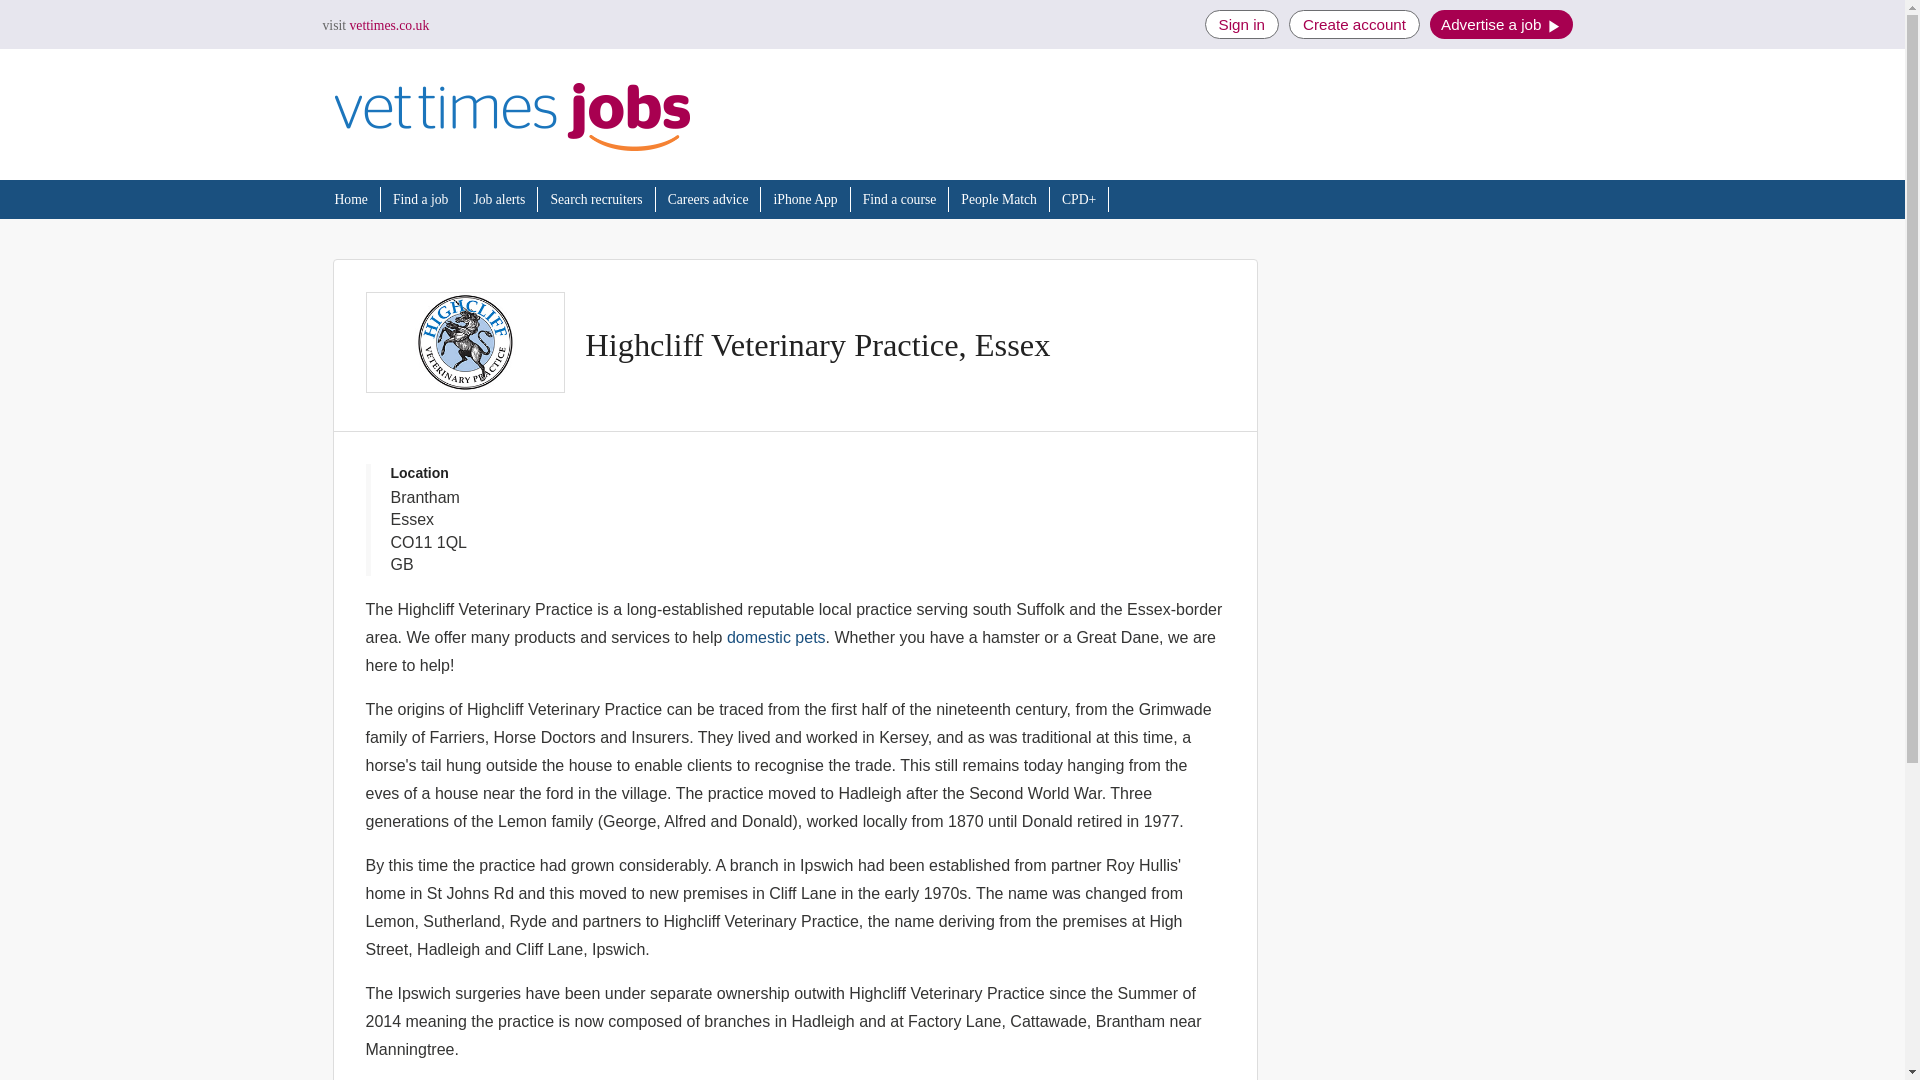 The image size is (1920, 1080). What do you see at coordinates (1241, 24) in the screenshot?
I see `Sign in` at bounding box center [1241, 24].